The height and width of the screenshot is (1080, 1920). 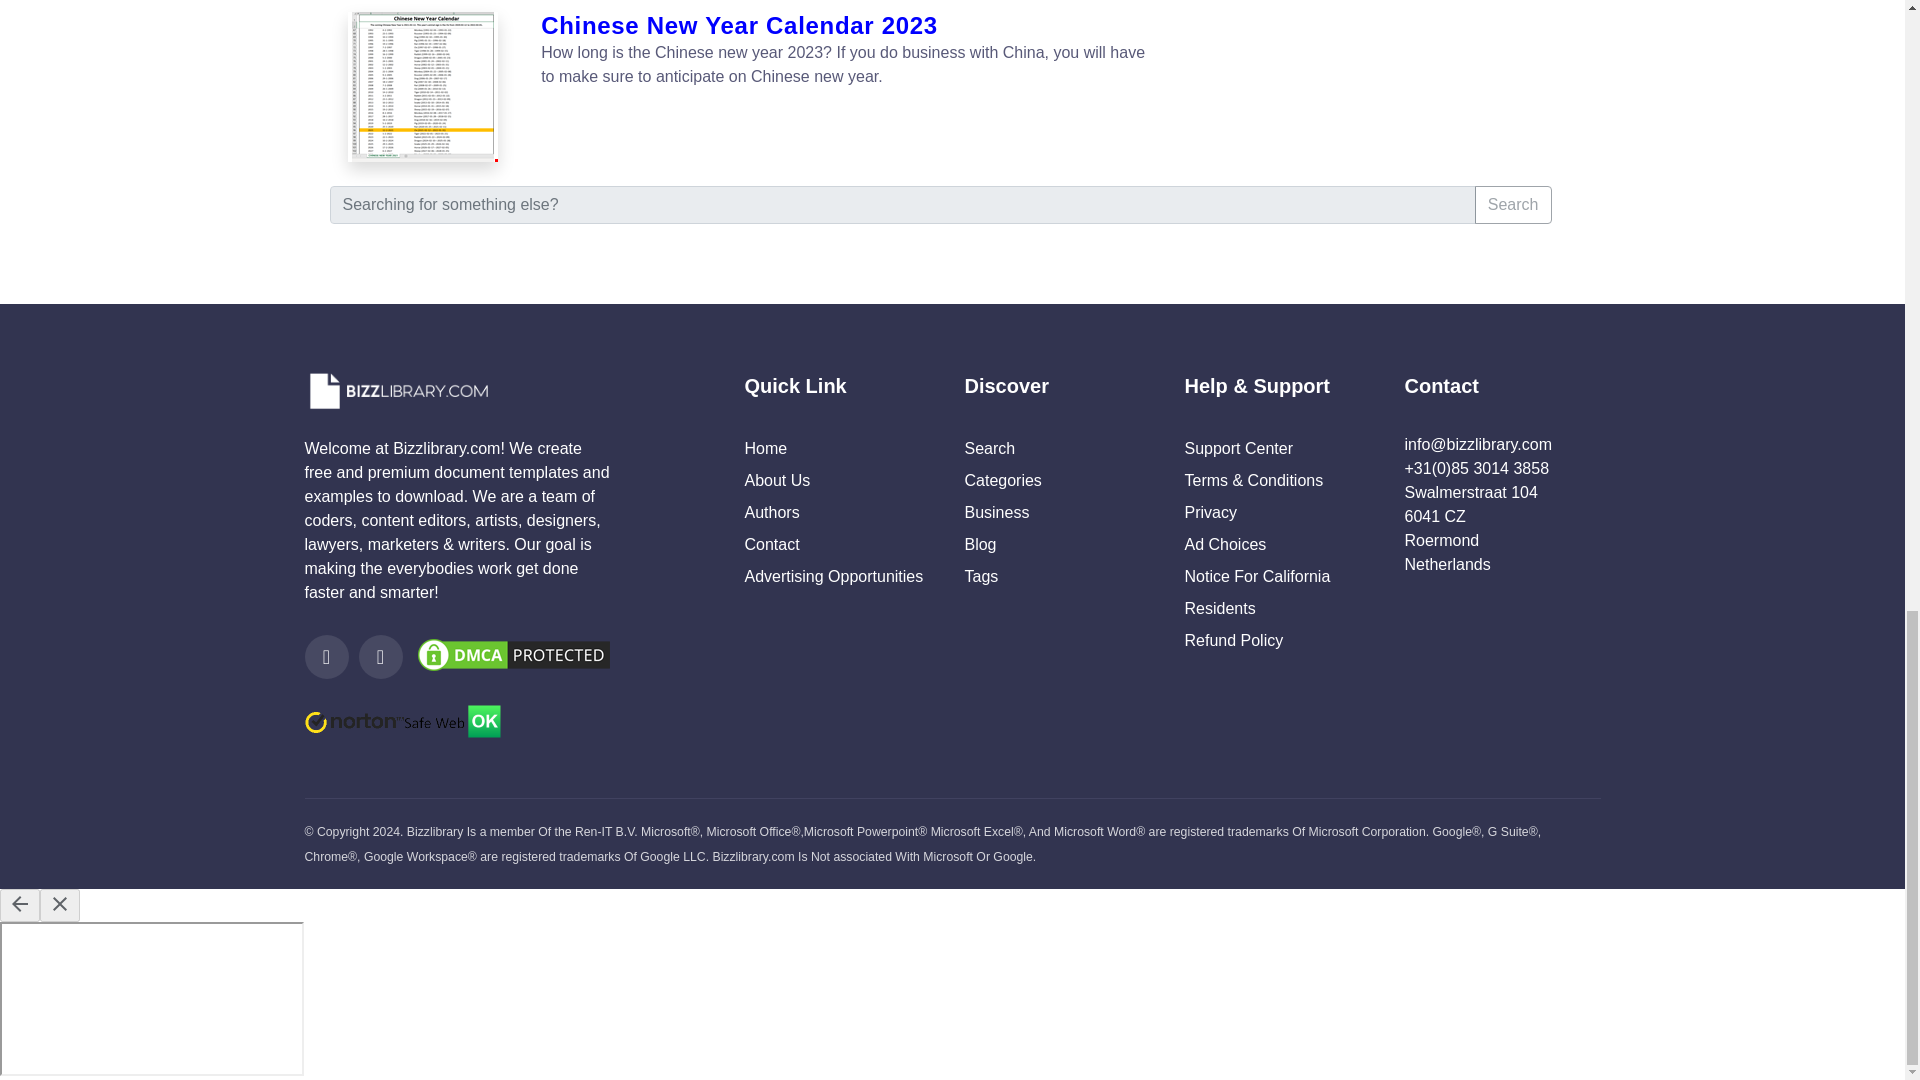 I want to click on Authors, so click(x=771, y=512).